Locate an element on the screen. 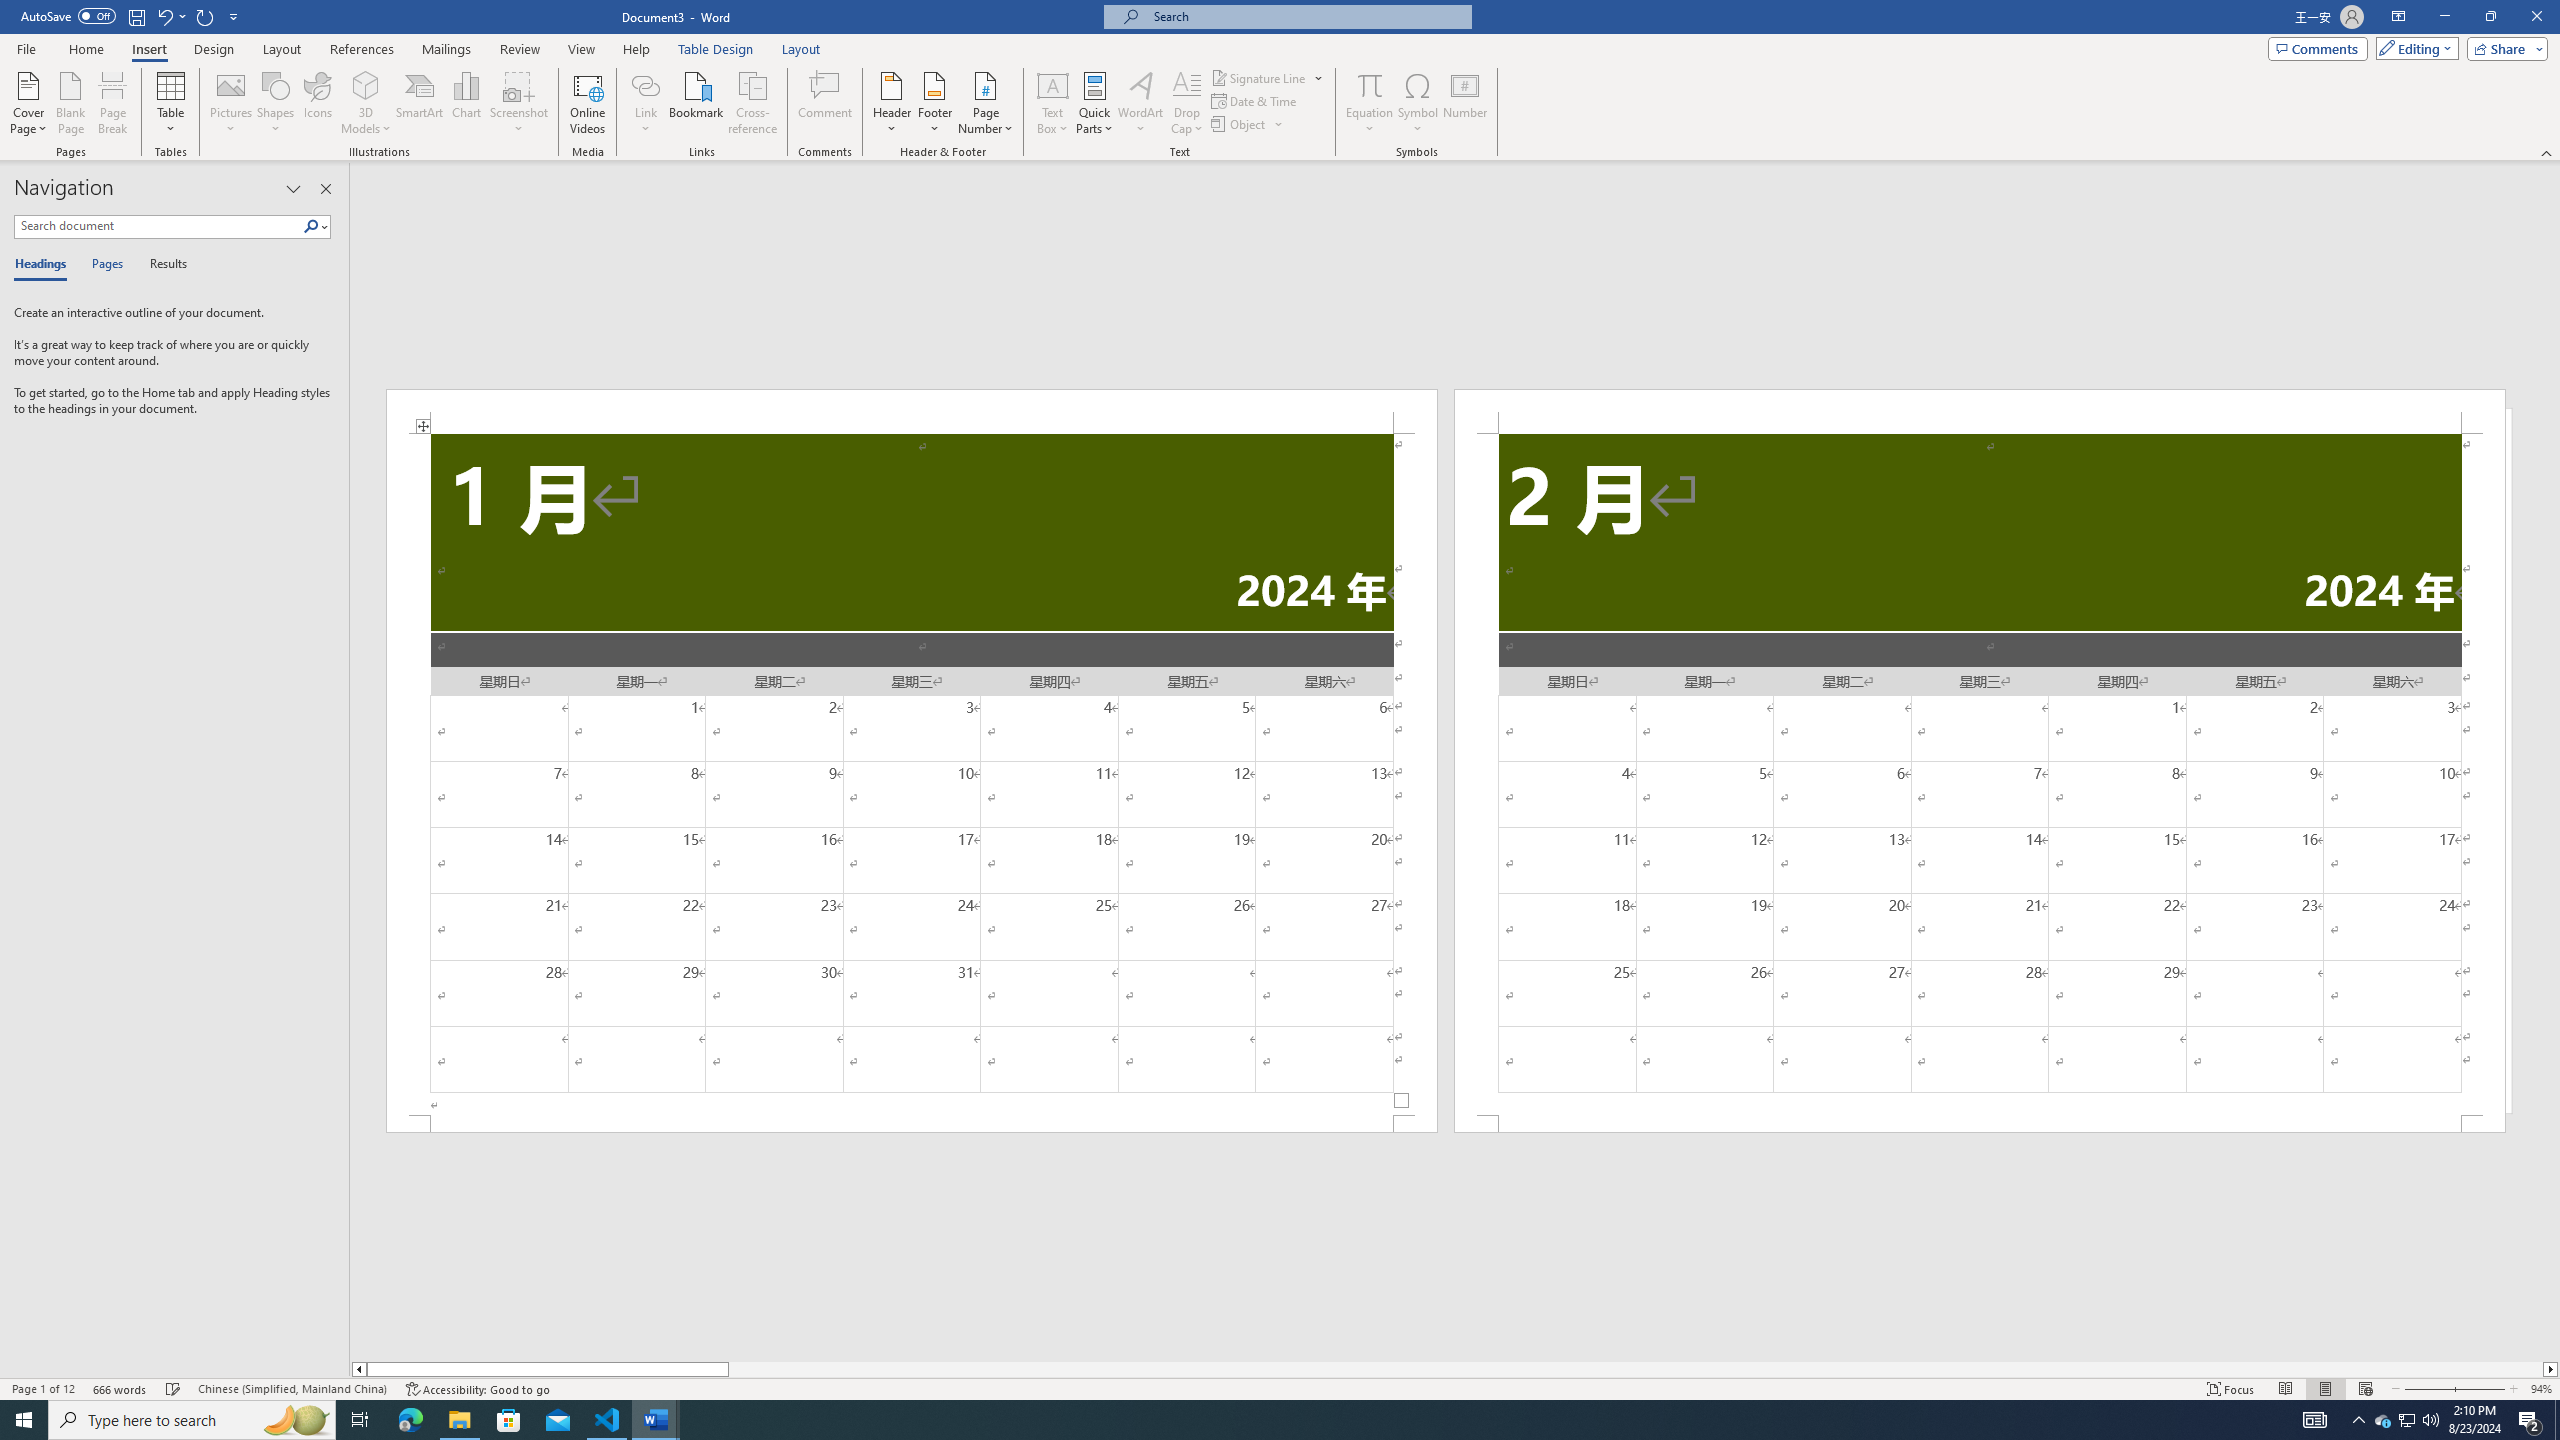 The width and height of the screenshot is (2560, 1440). Table Design is located at coordinates (716, 49).